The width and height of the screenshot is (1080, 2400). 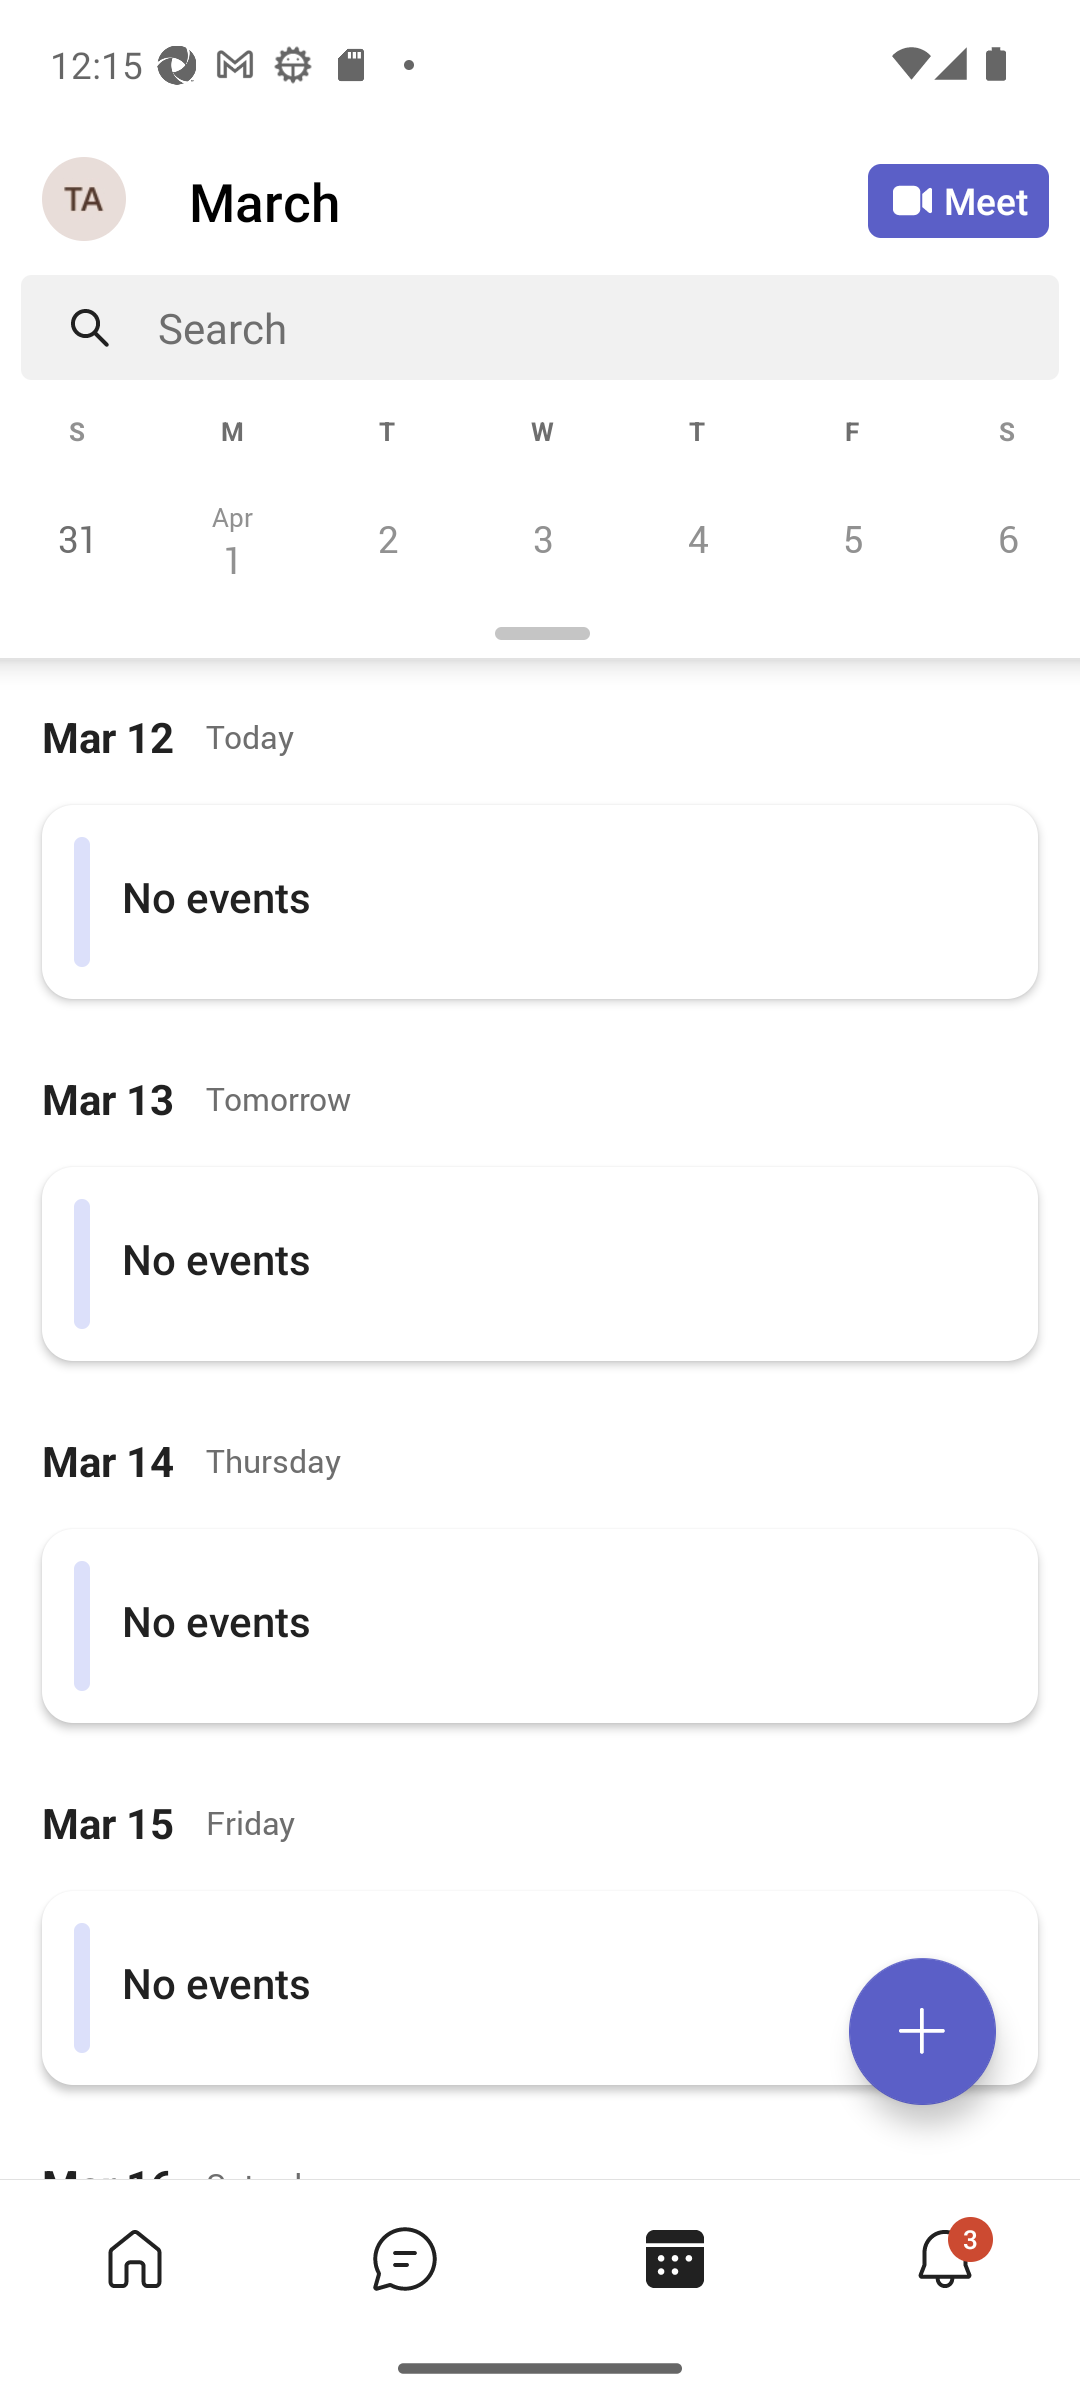 I want to click on Monday, April 1 Apr 1, so click(x=232, y=538).